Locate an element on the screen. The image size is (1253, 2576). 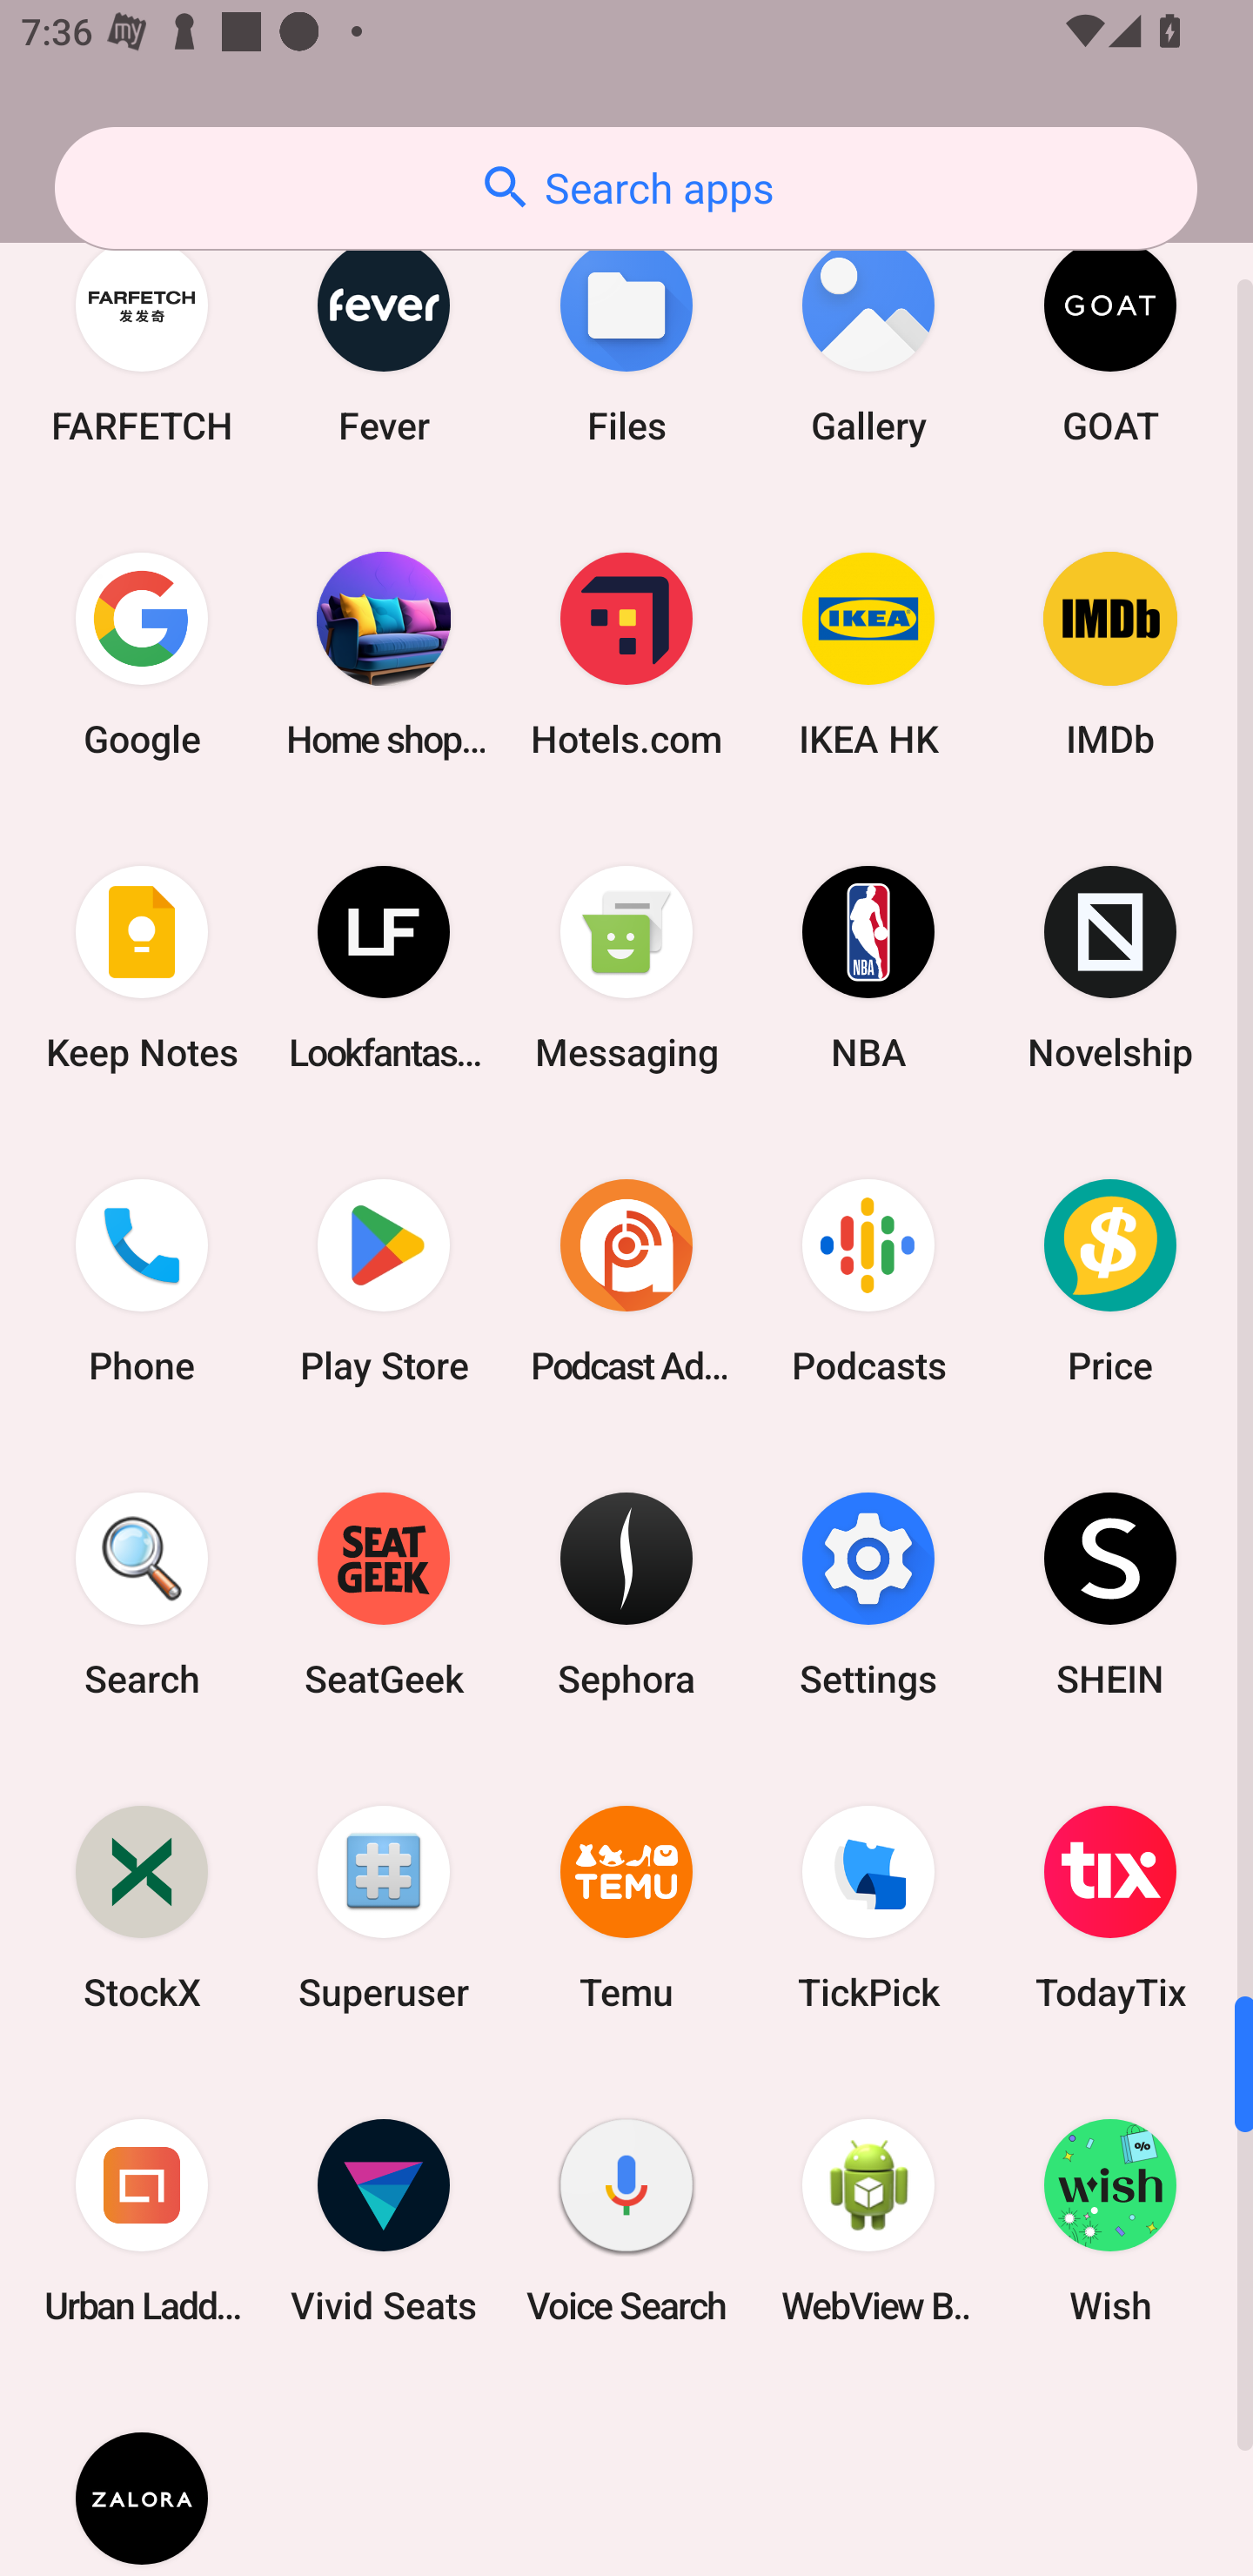
SHEIN is located at coordinates (1110, 1594).